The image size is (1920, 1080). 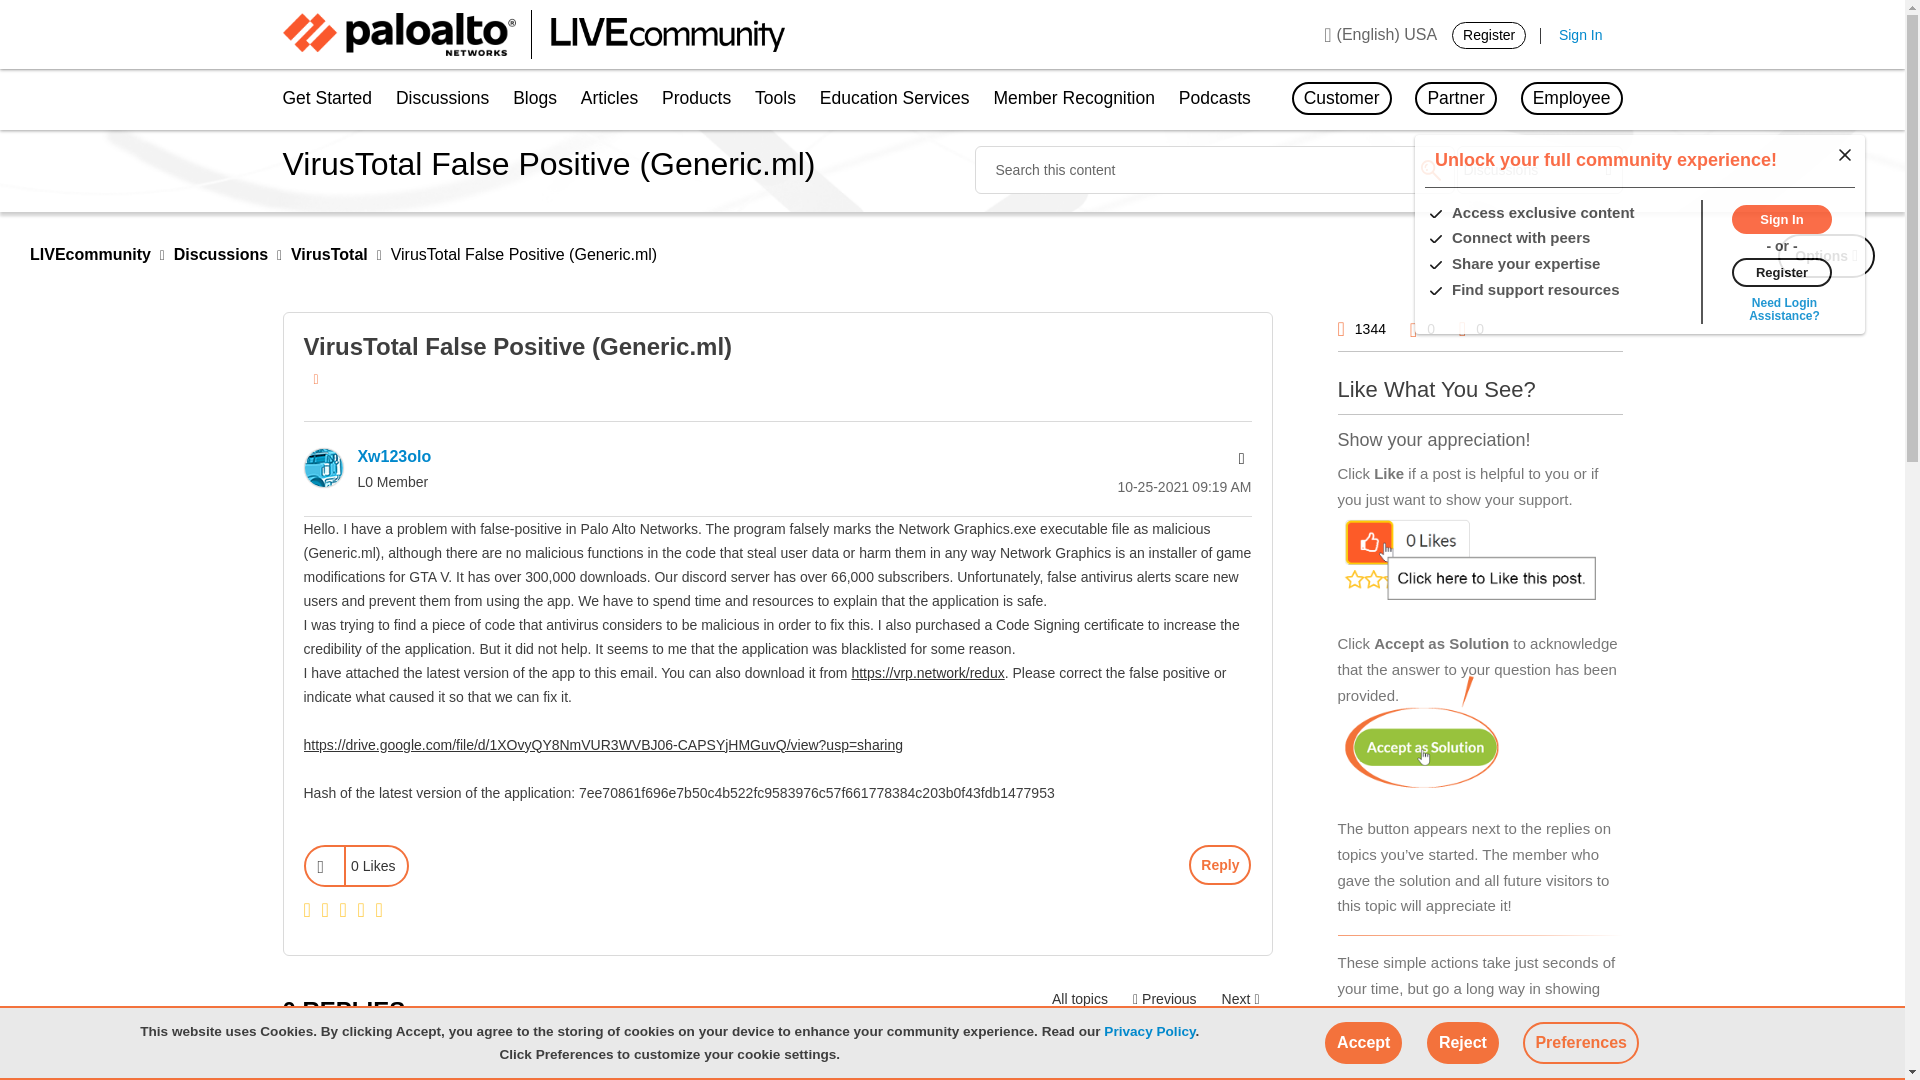 I want to click on Get Started, so click(x=332, y=100).